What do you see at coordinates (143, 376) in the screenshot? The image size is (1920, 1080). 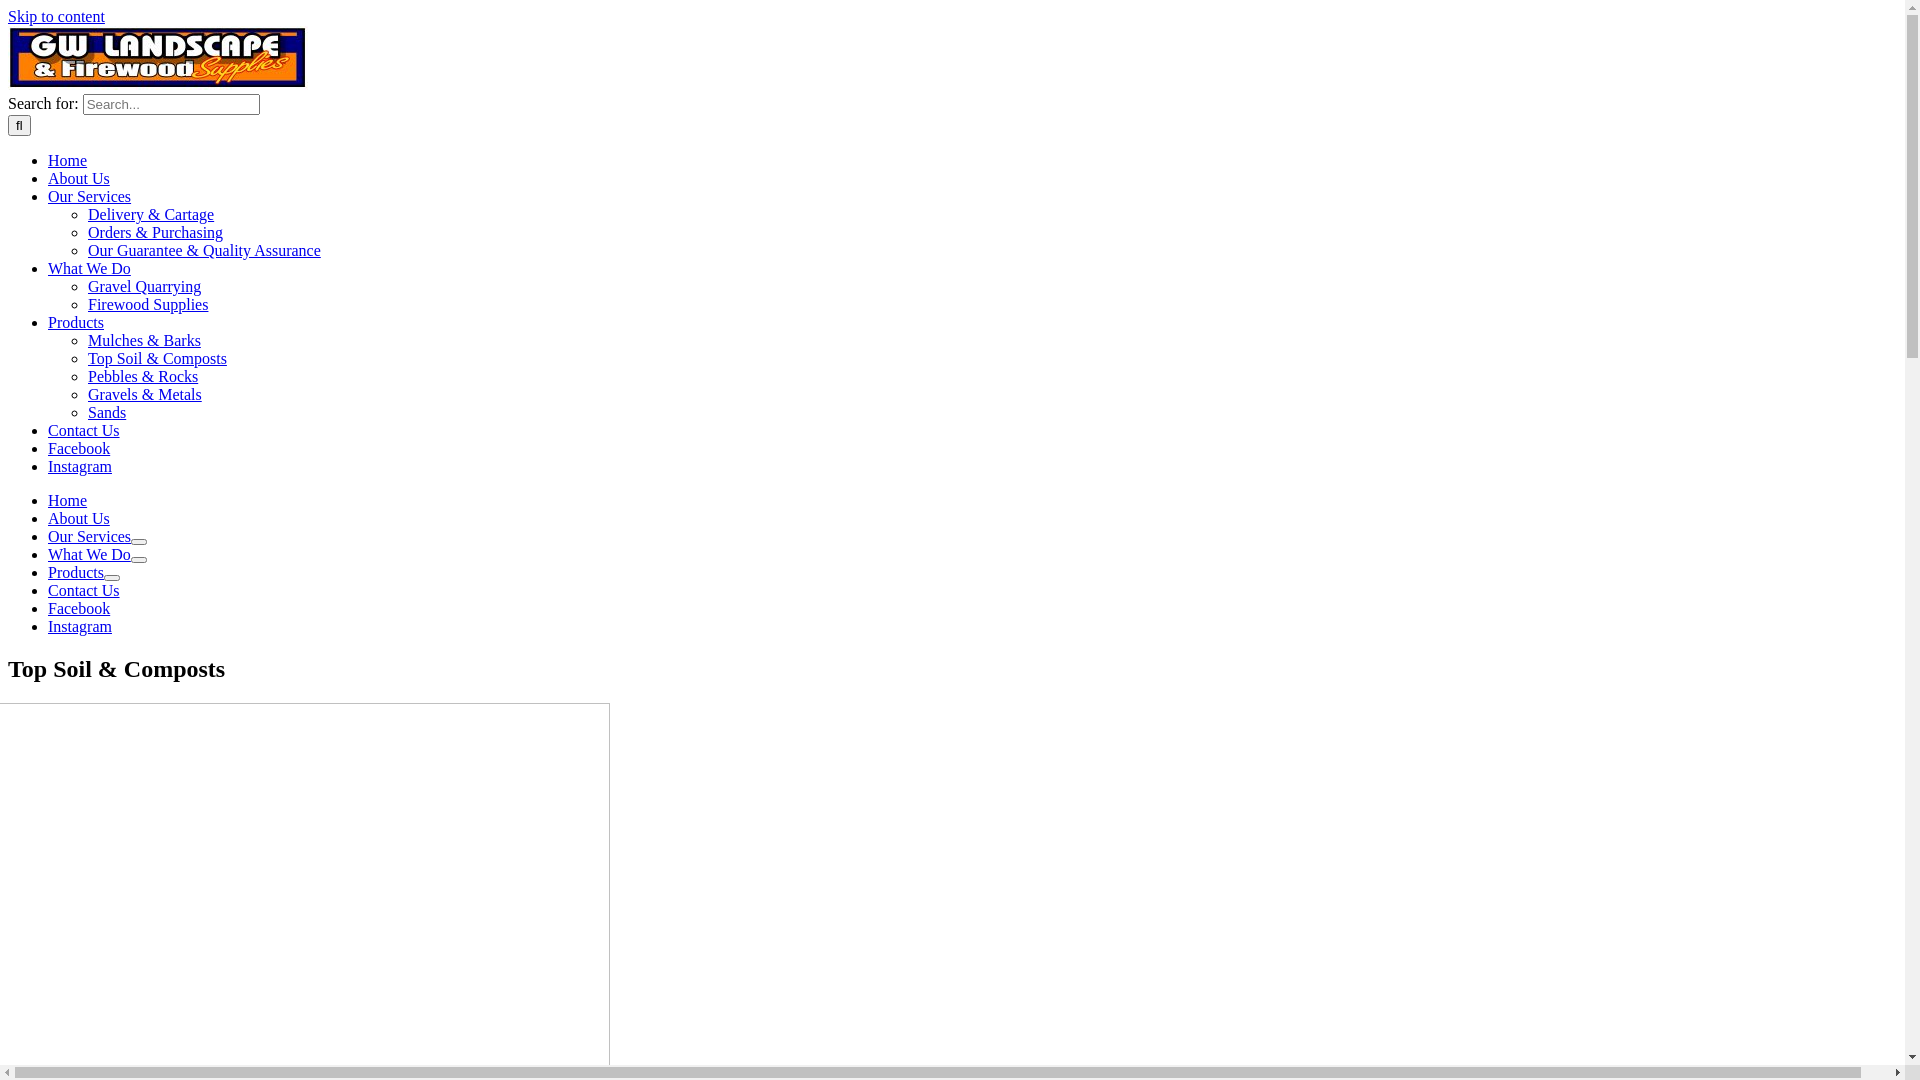 I see `Pebbles & Rocks` at bounding box center [143, 376].